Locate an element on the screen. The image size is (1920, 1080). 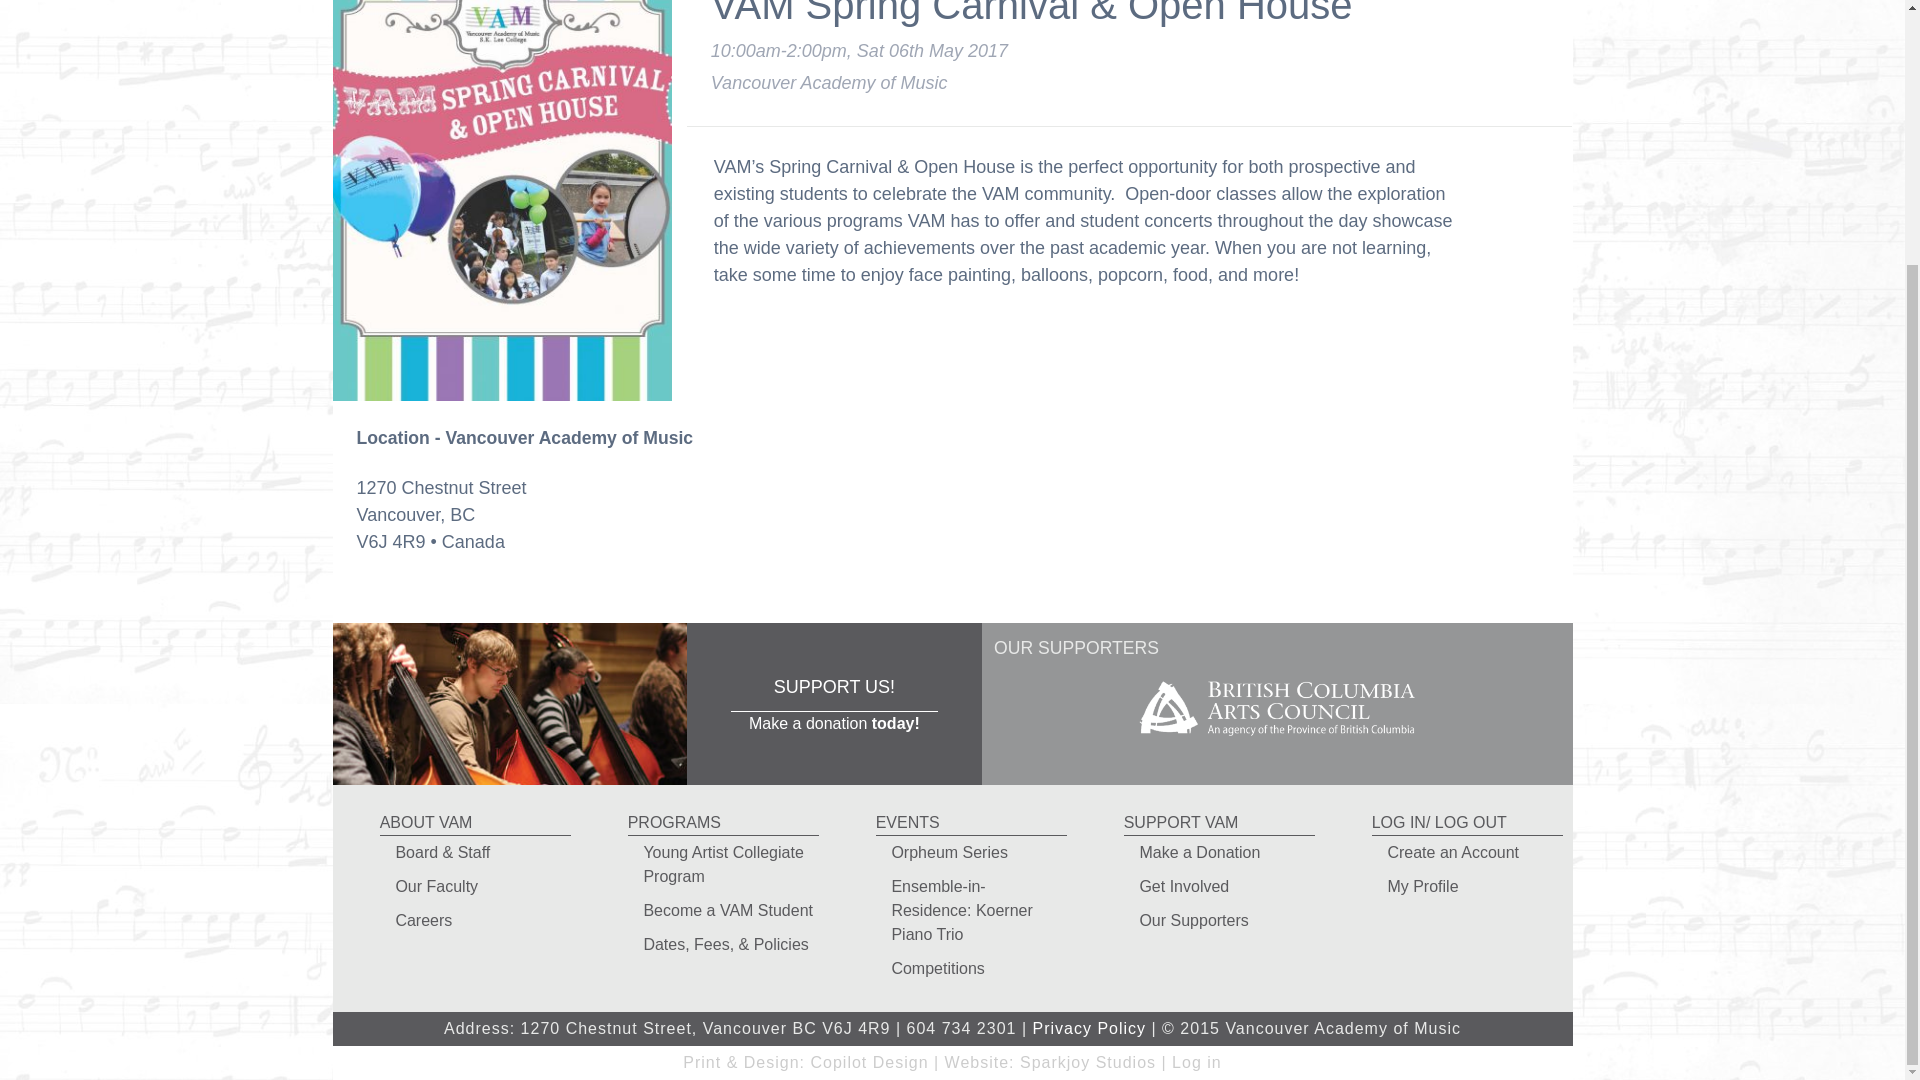
Support VAM is located at coordinates (834, 704).